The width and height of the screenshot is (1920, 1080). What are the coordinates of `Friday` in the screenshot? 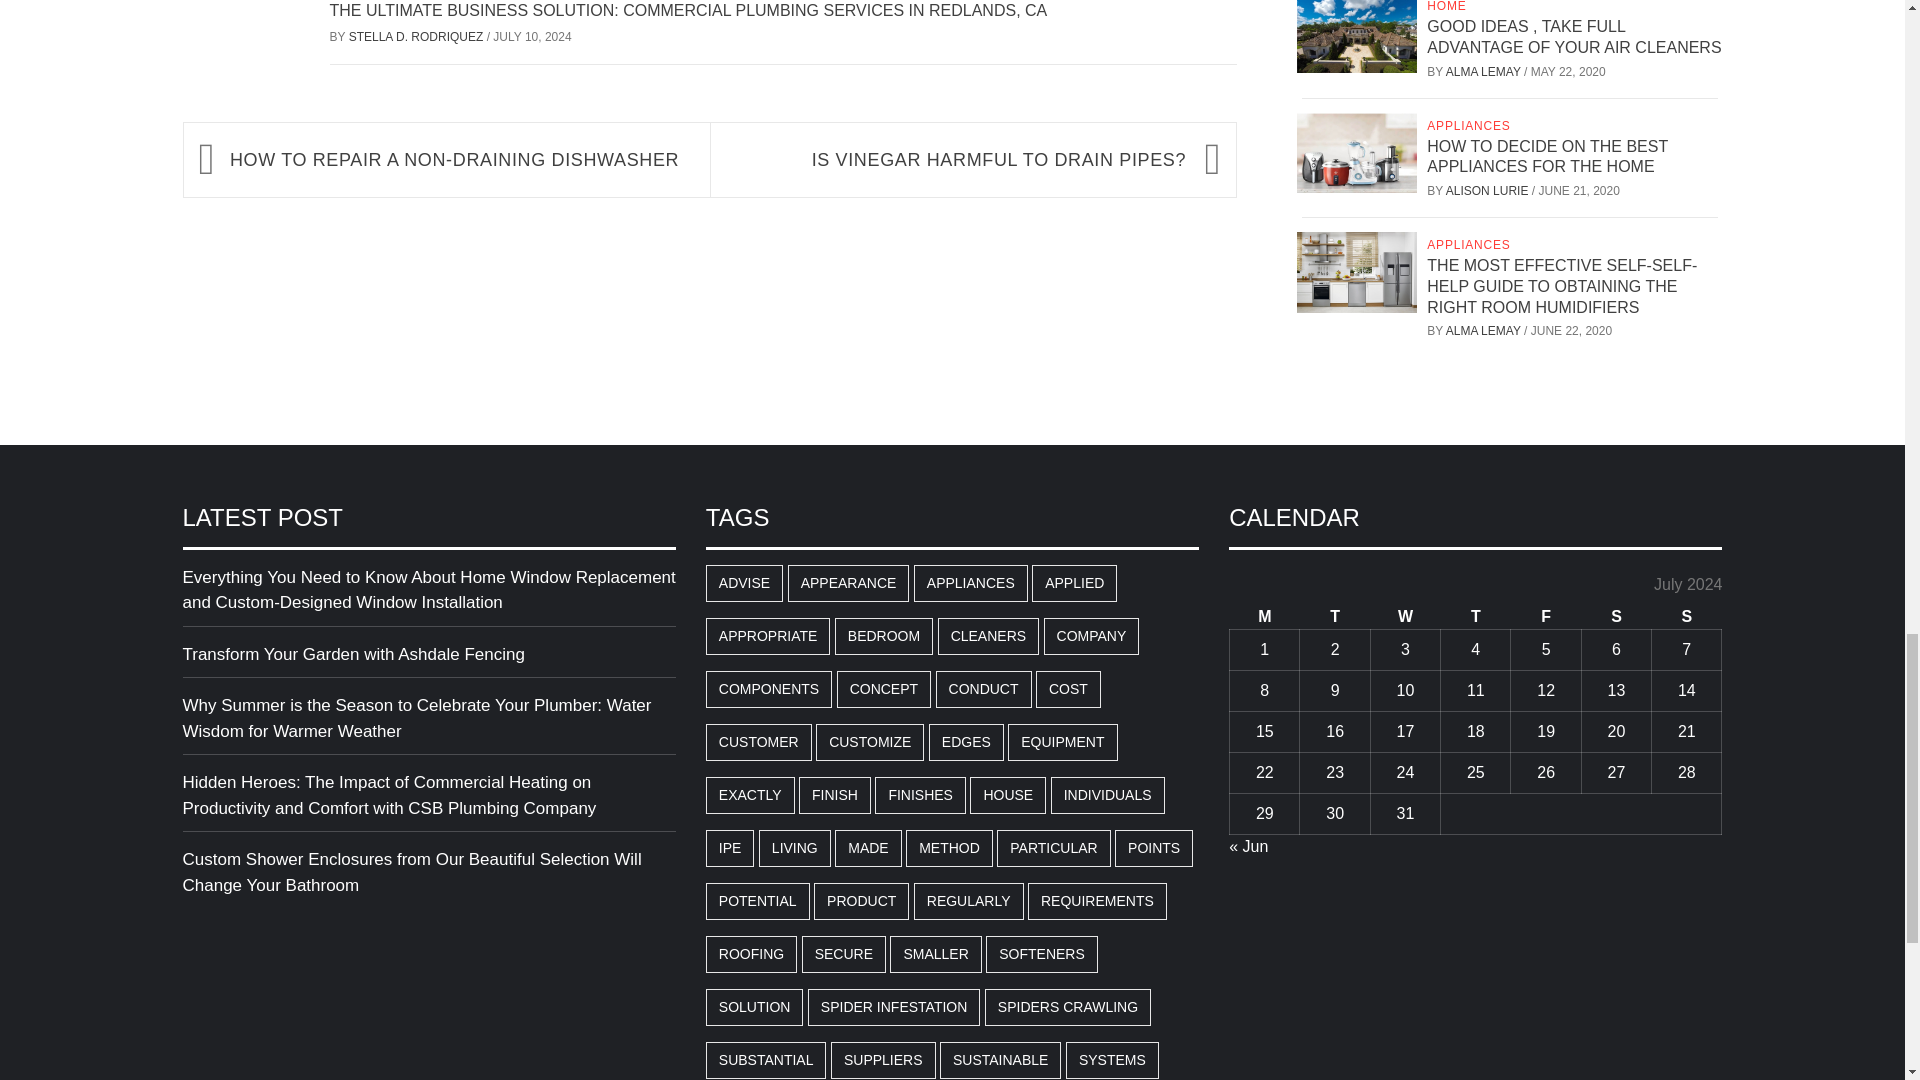 It's located at (1546, 616).